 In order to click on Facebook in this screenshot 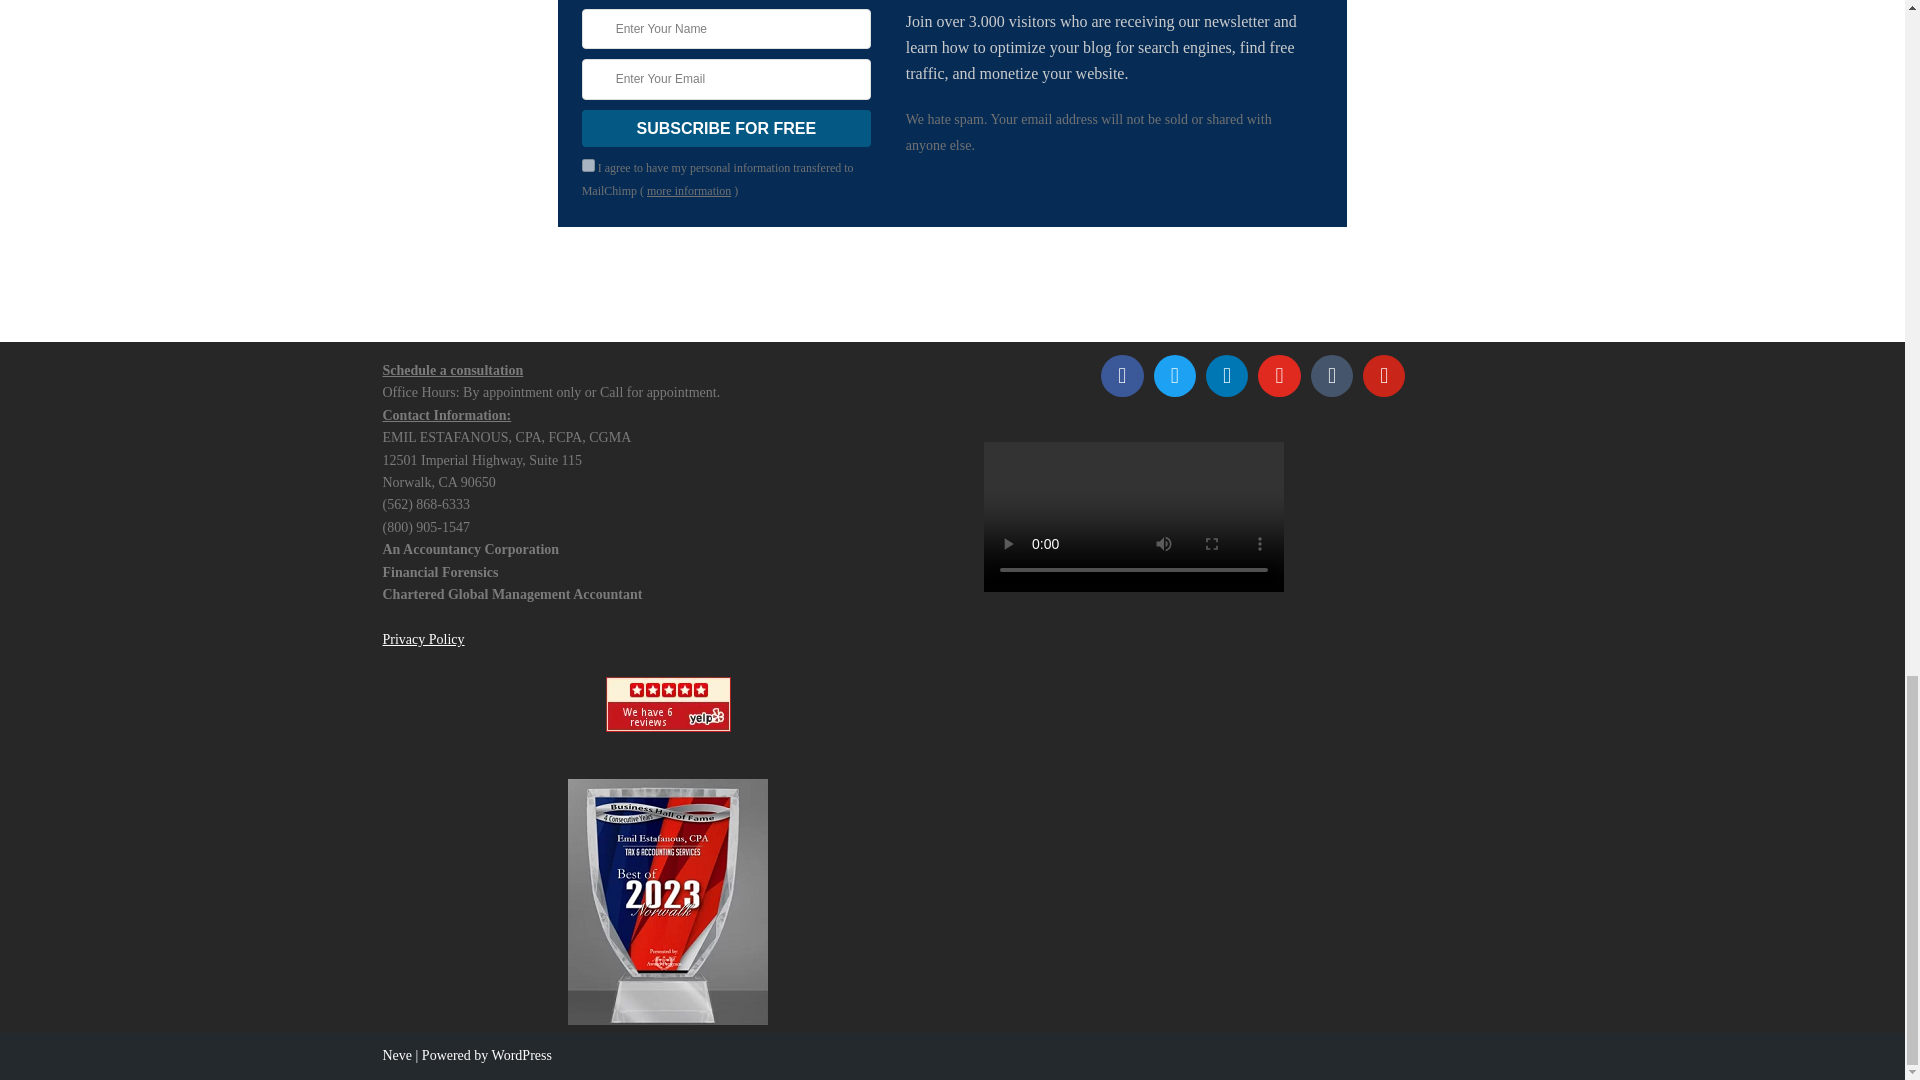, I will do `click(1122, 375)`.